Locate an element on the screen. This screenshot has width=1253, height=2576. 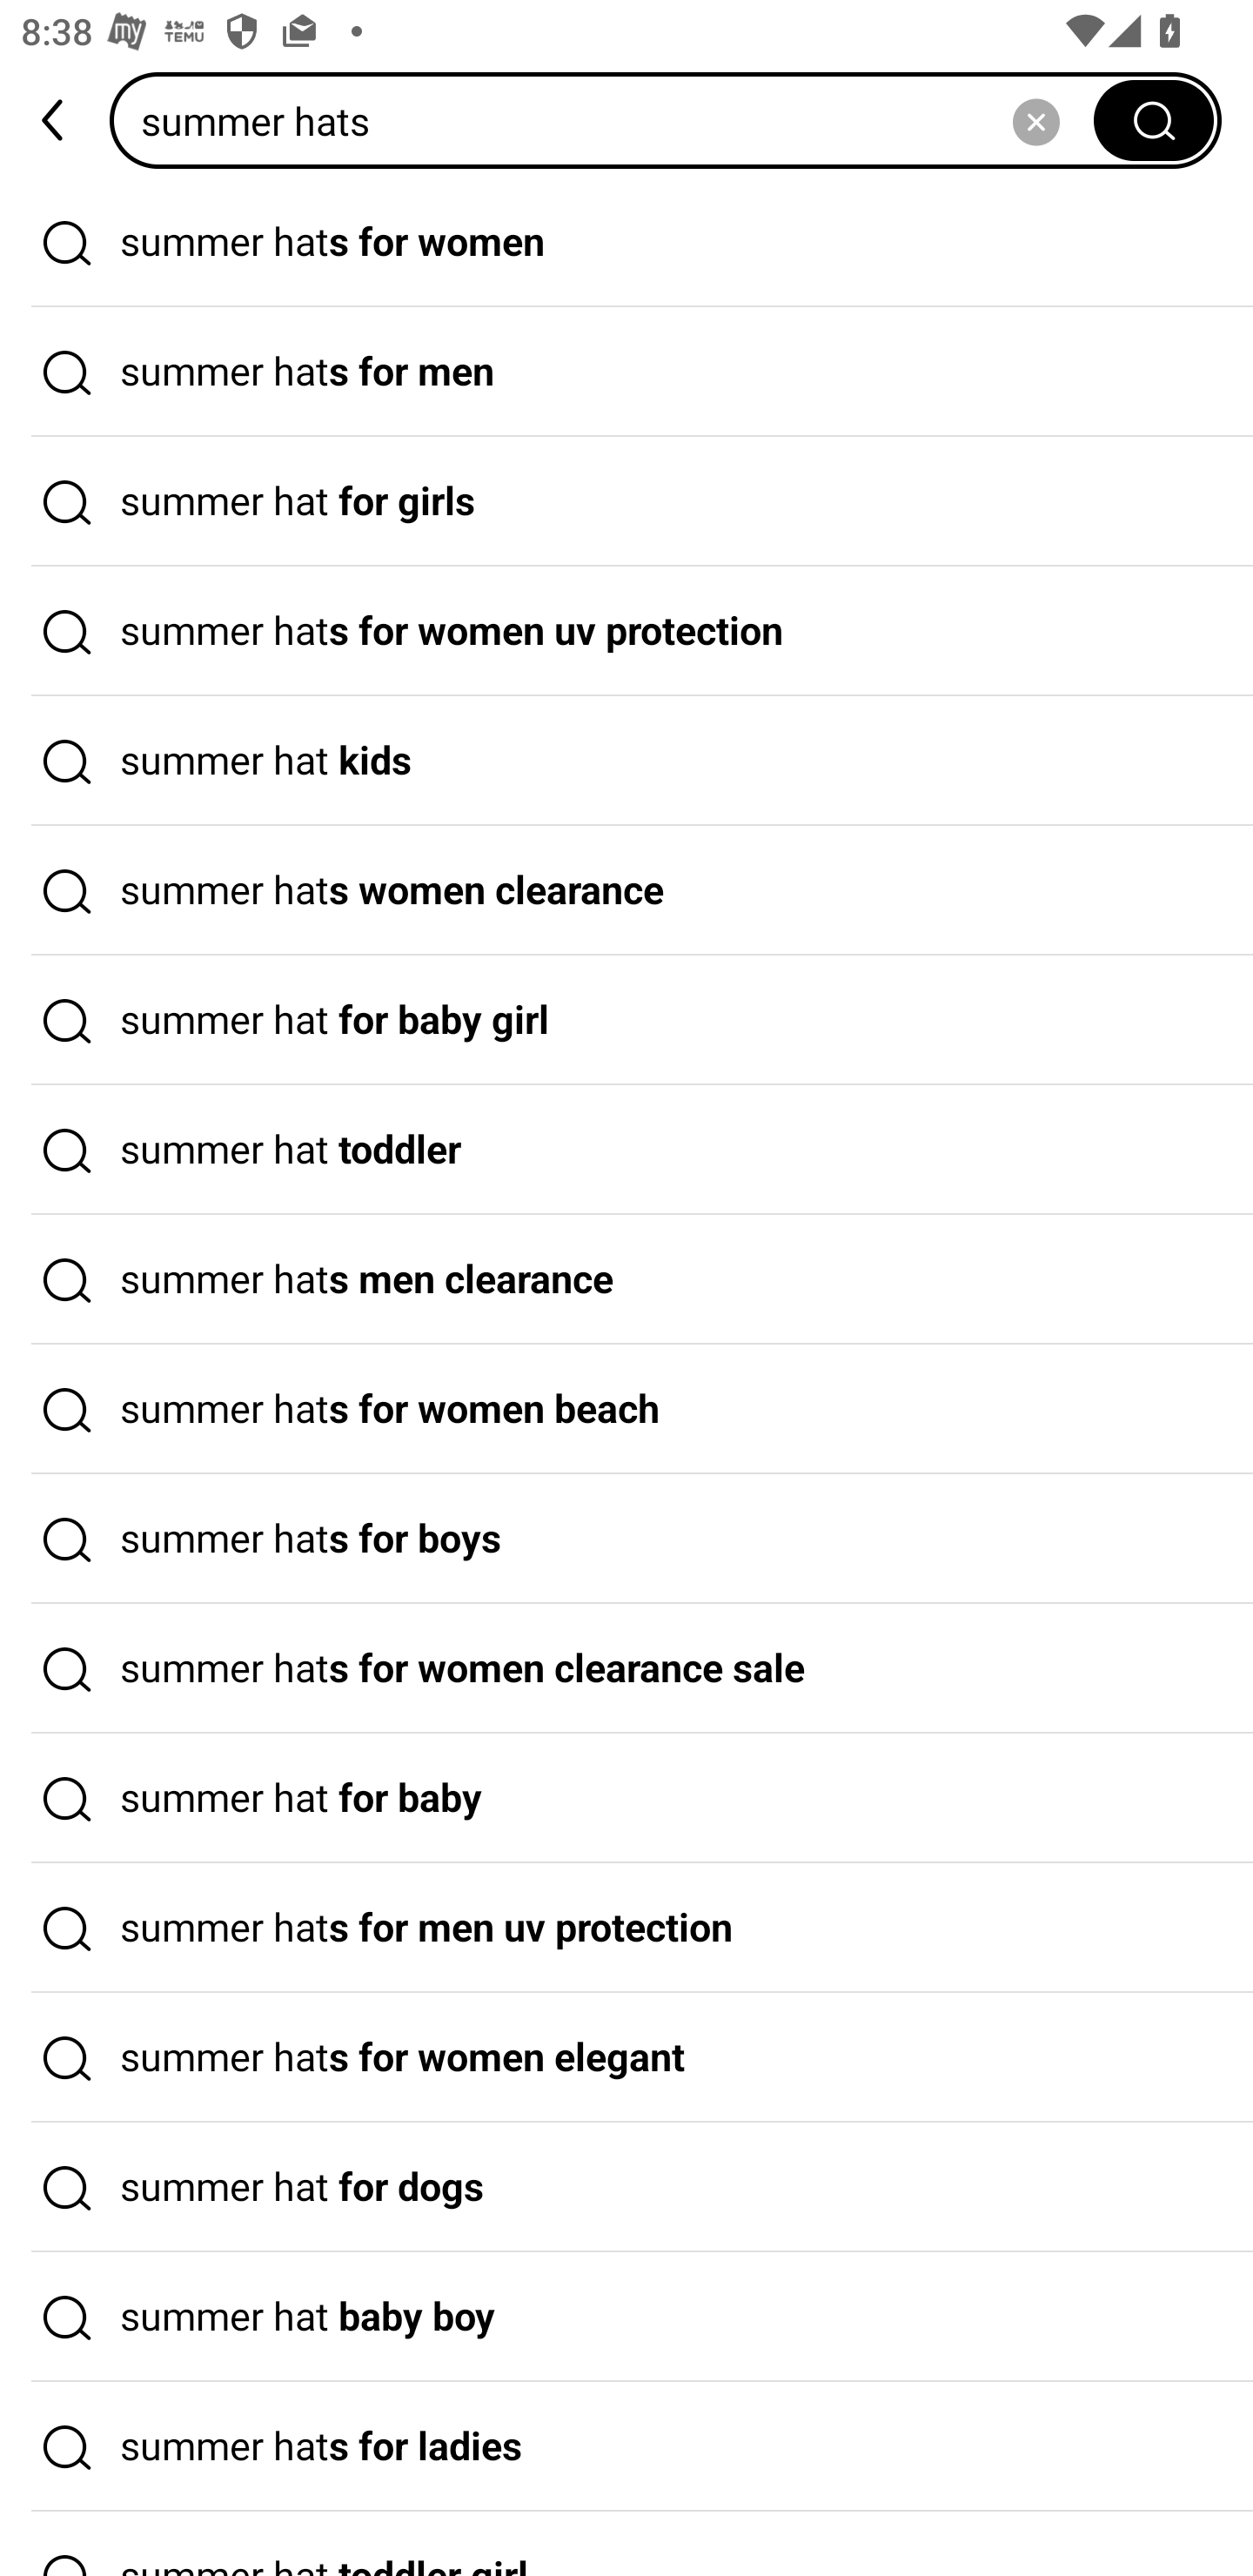
summer hat for girls is located at coordinates (626, 502).